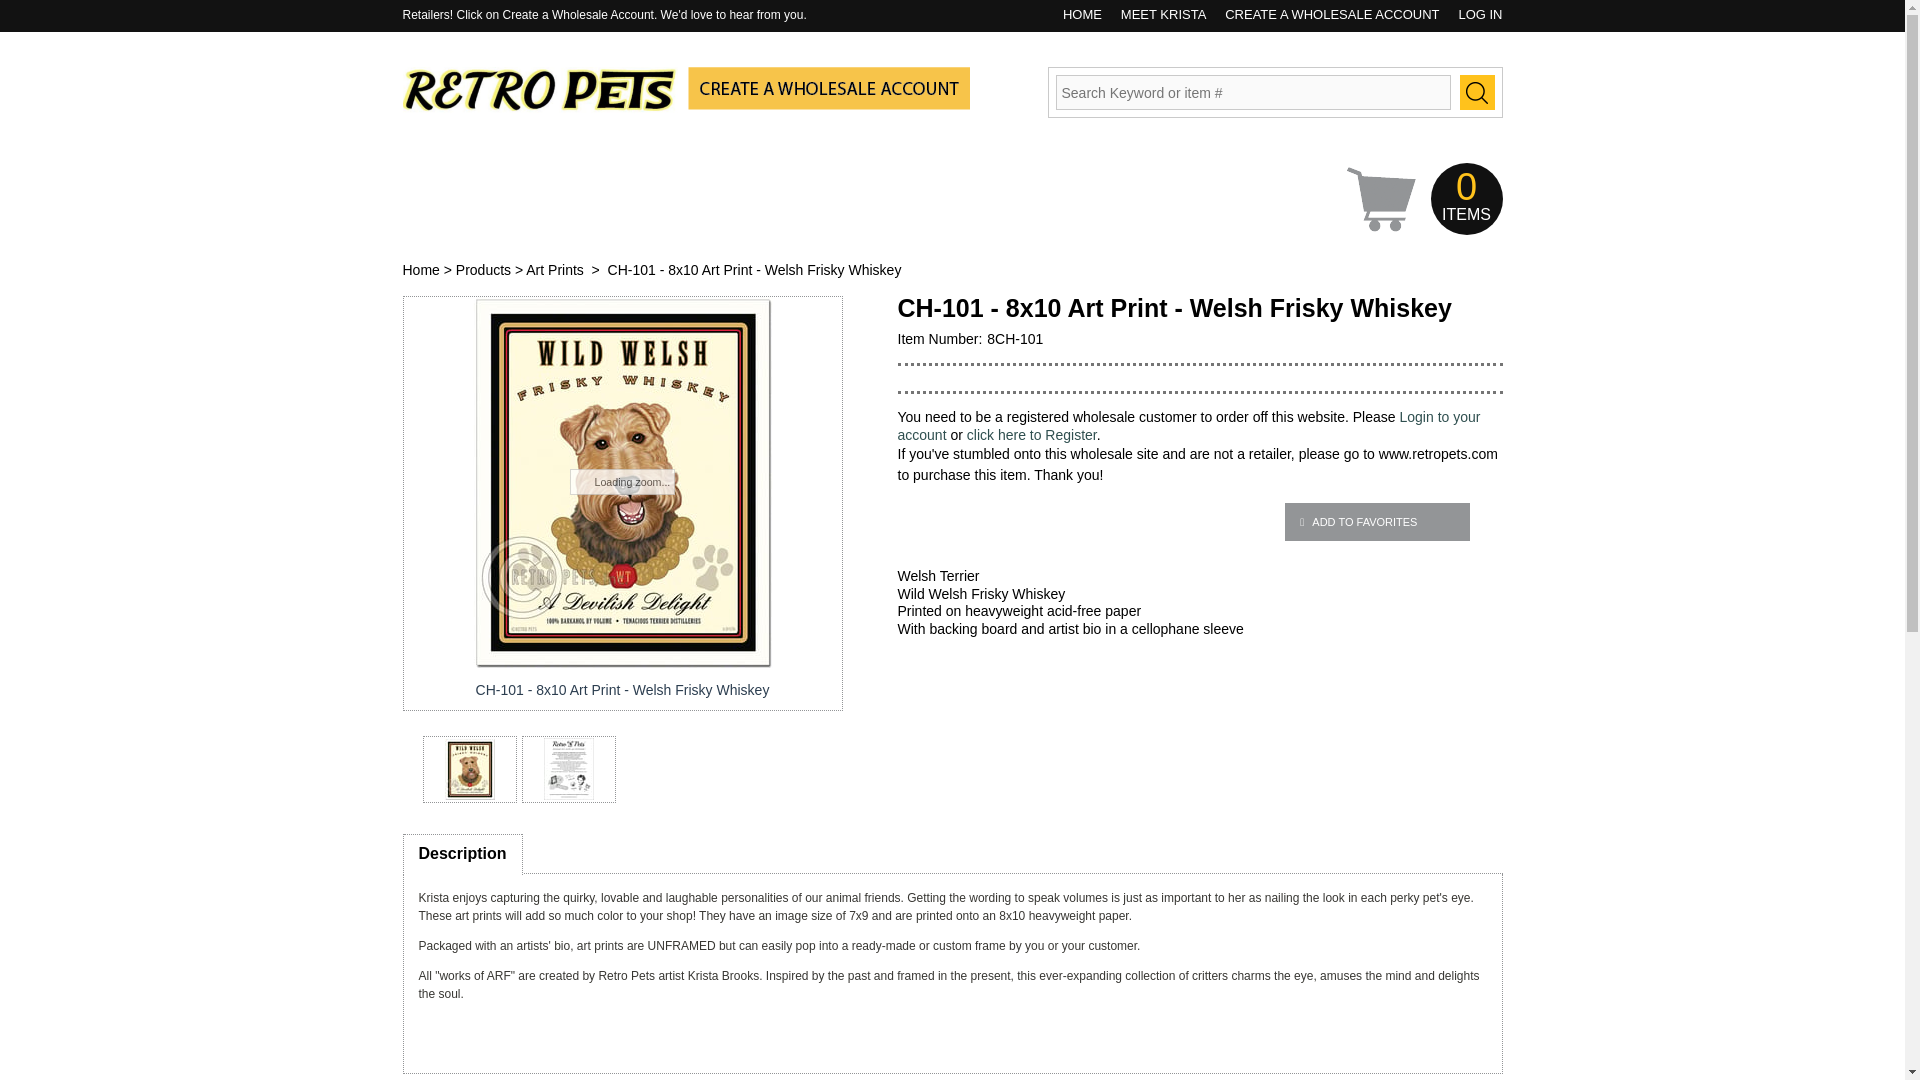 This screenshot has width=1920, height=1080. I want to click on ADD TO FAVORITES, so click(1376, 522).